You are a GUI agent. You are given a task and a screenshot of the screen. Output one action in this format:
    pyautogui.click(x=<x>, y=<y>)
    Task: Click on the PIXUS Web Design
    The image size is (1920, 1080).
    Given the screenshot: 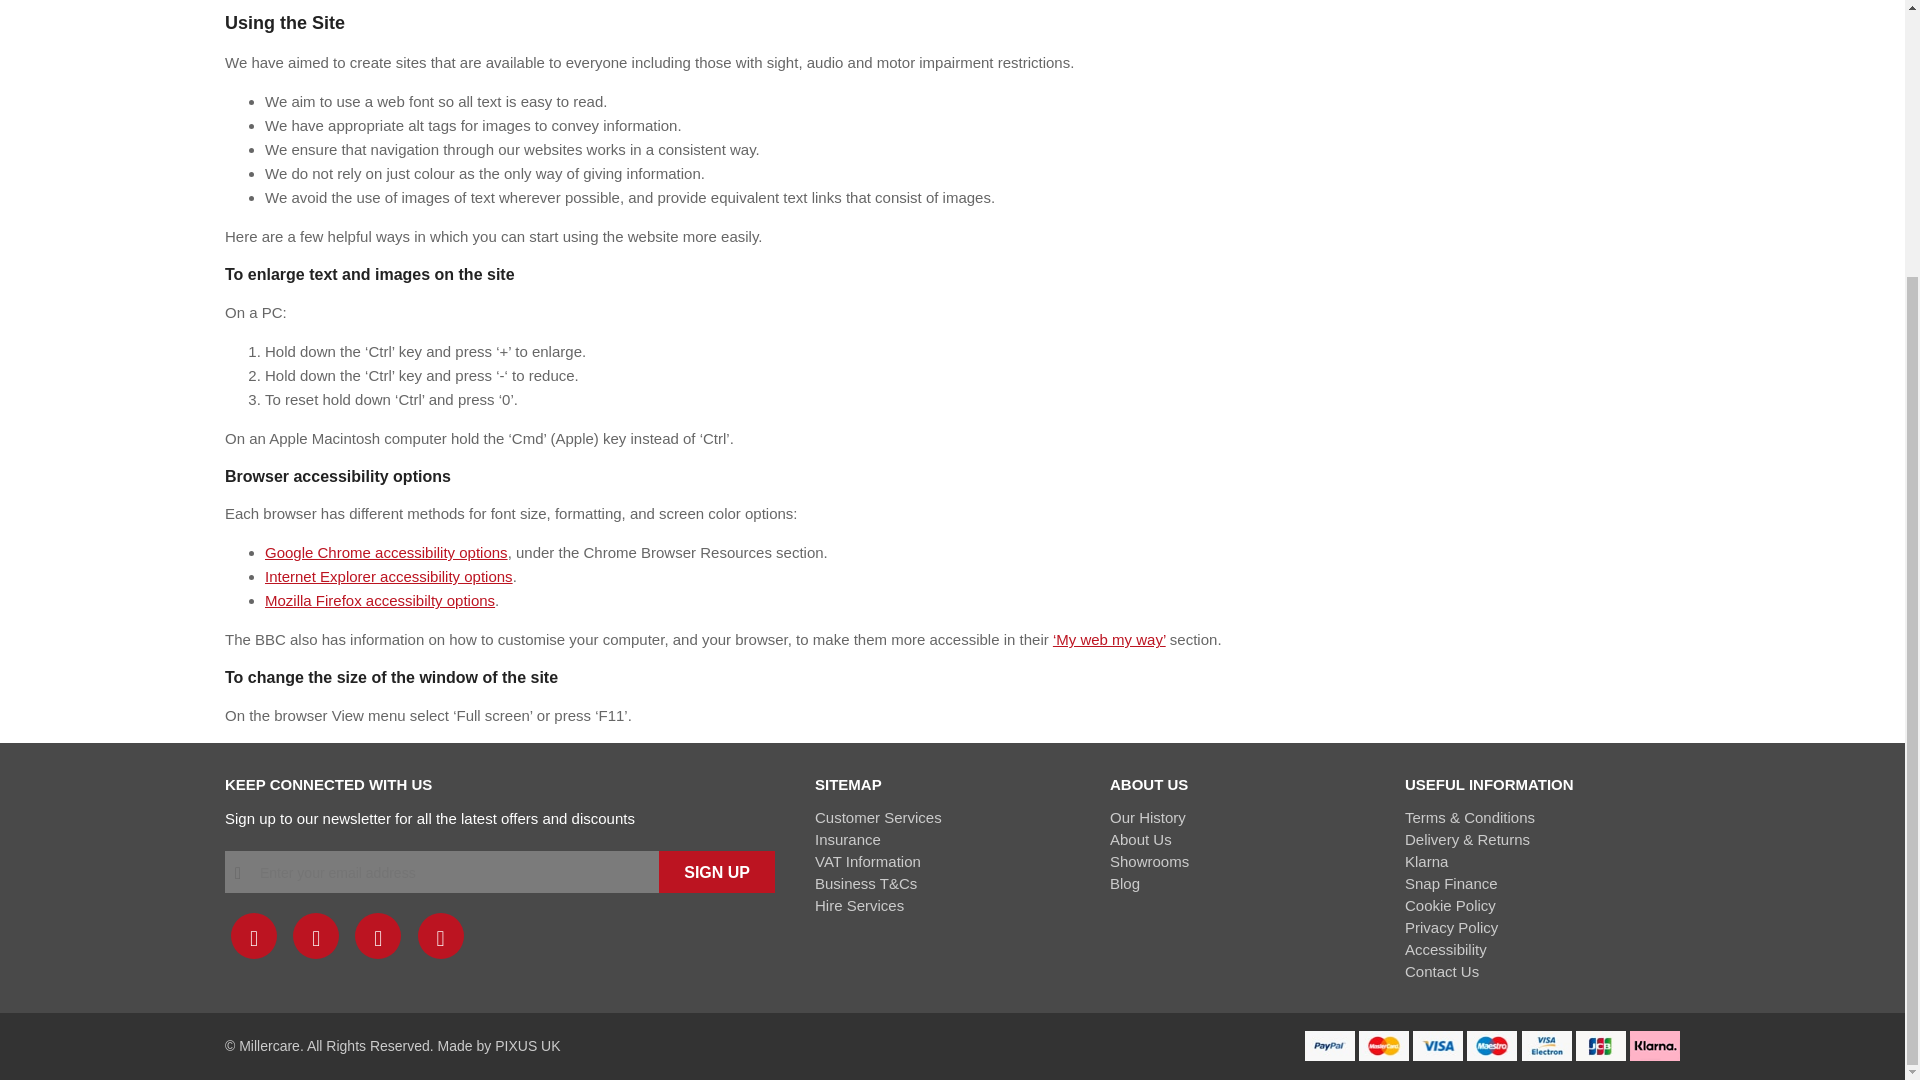 What is the action you would take?
    pyautogui.click(x=528, y=1046)
    